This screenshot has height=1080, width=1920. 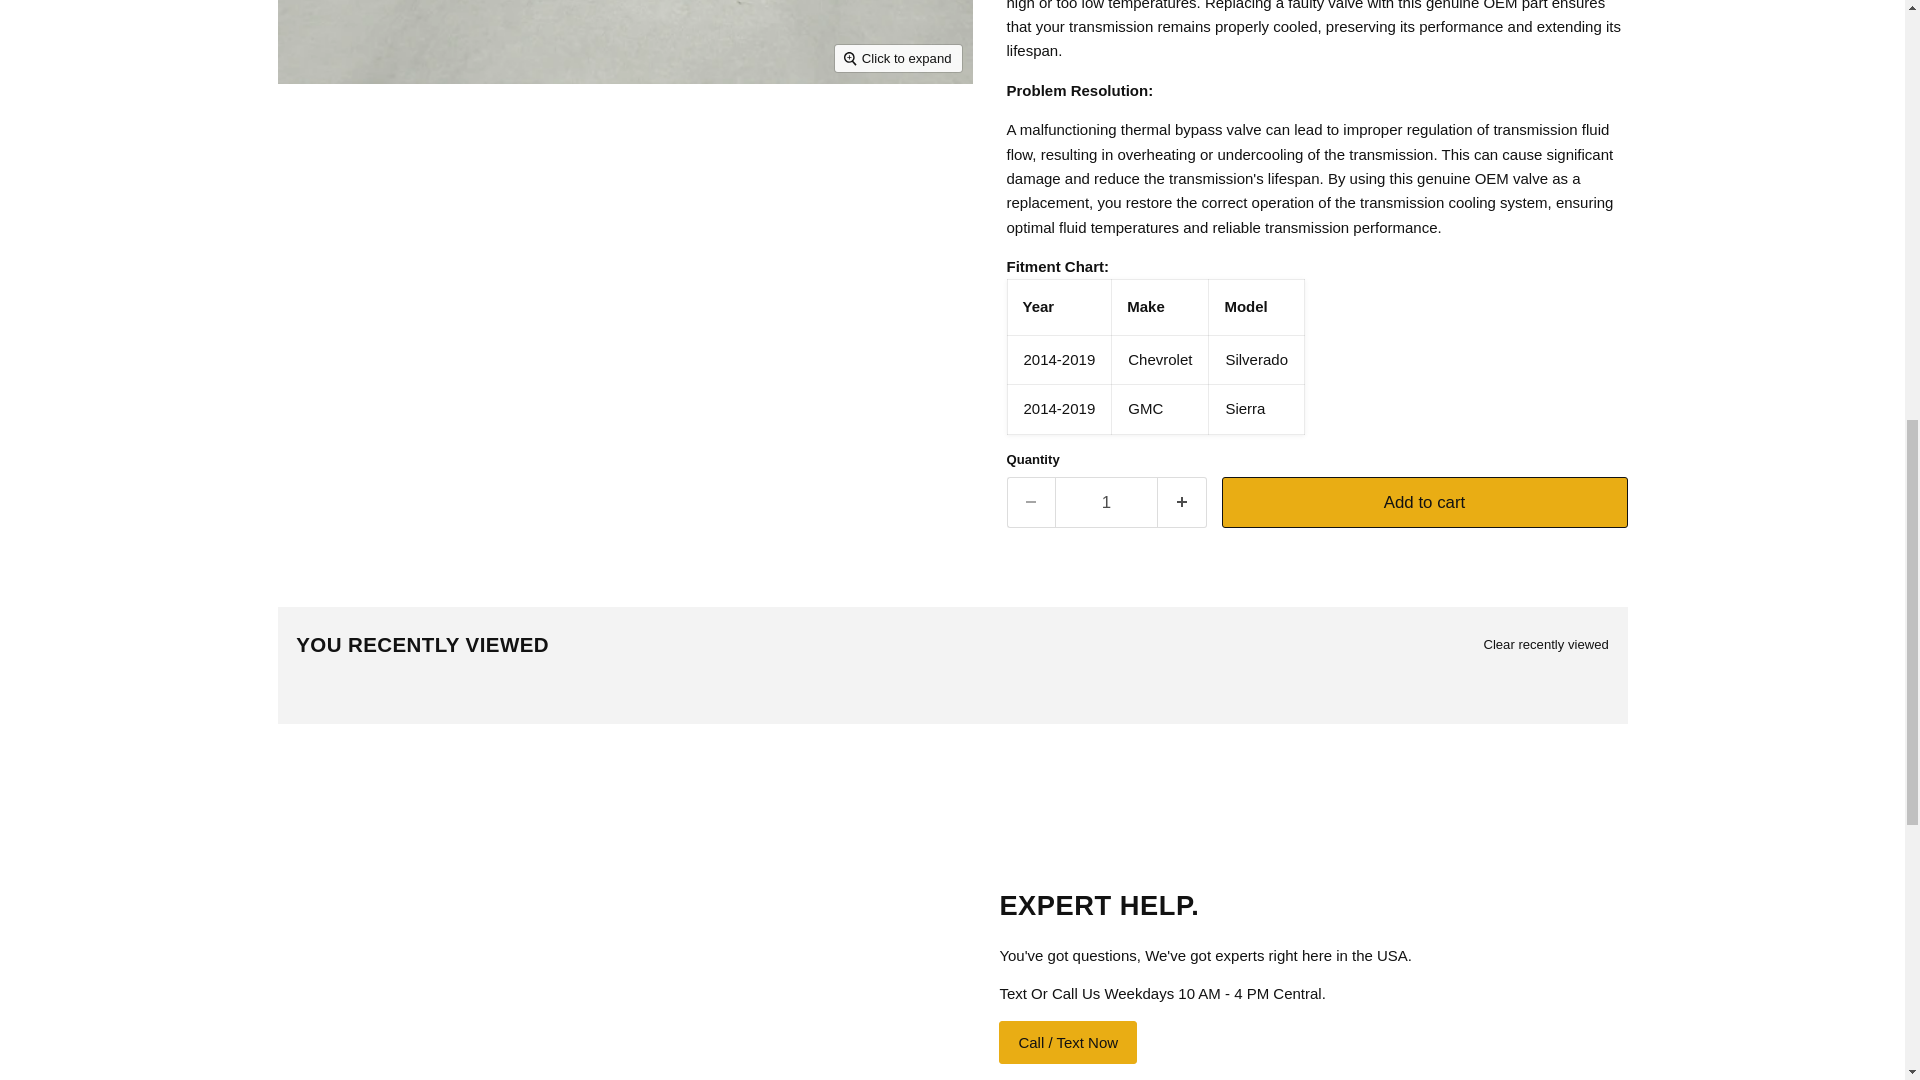 What do you see at coordinates (1106, 502) in the screenshot?
I see `1` at bounding box center [1106, 502].